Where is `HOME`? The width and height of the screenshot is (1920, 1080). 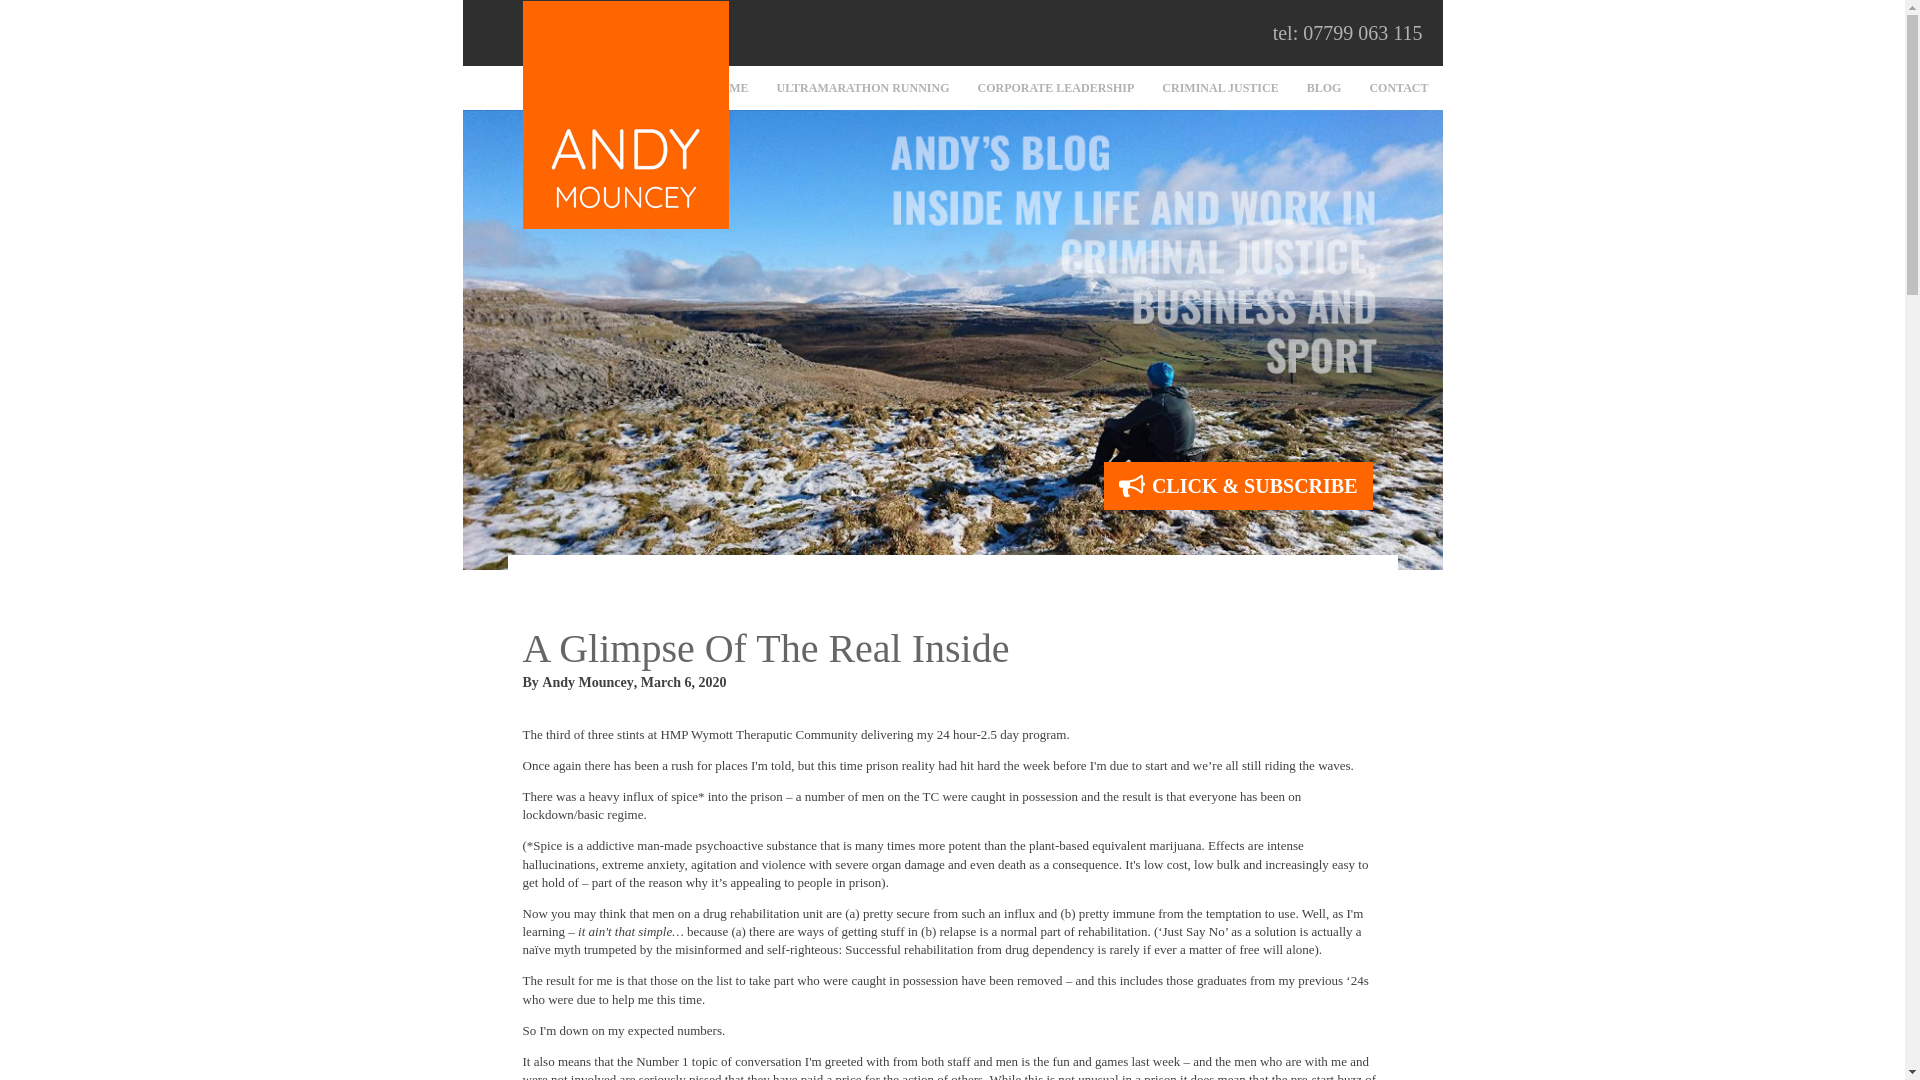 HOME is located at coordinates (729, 88).